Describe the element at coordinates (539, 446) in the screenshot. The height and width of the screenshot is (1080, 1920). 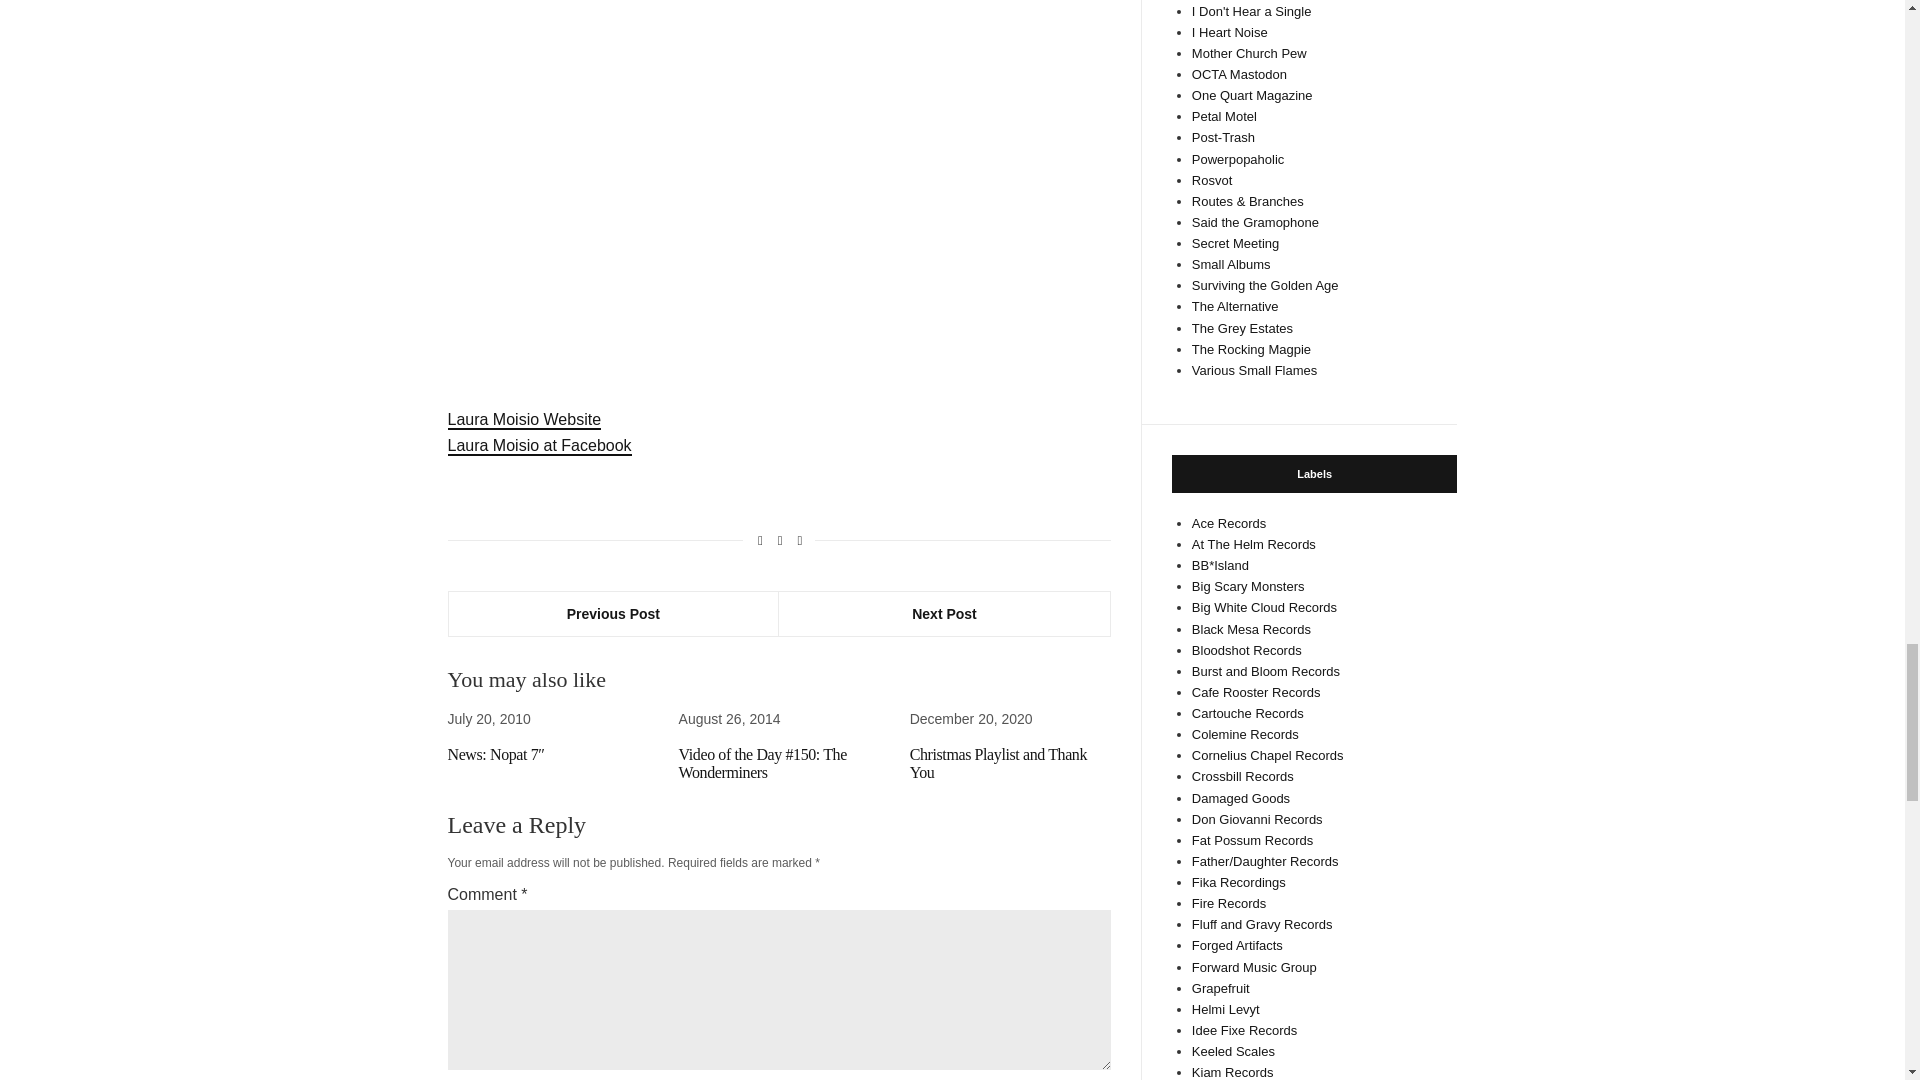
I see `Laura Moisio at Facebook` at that location.